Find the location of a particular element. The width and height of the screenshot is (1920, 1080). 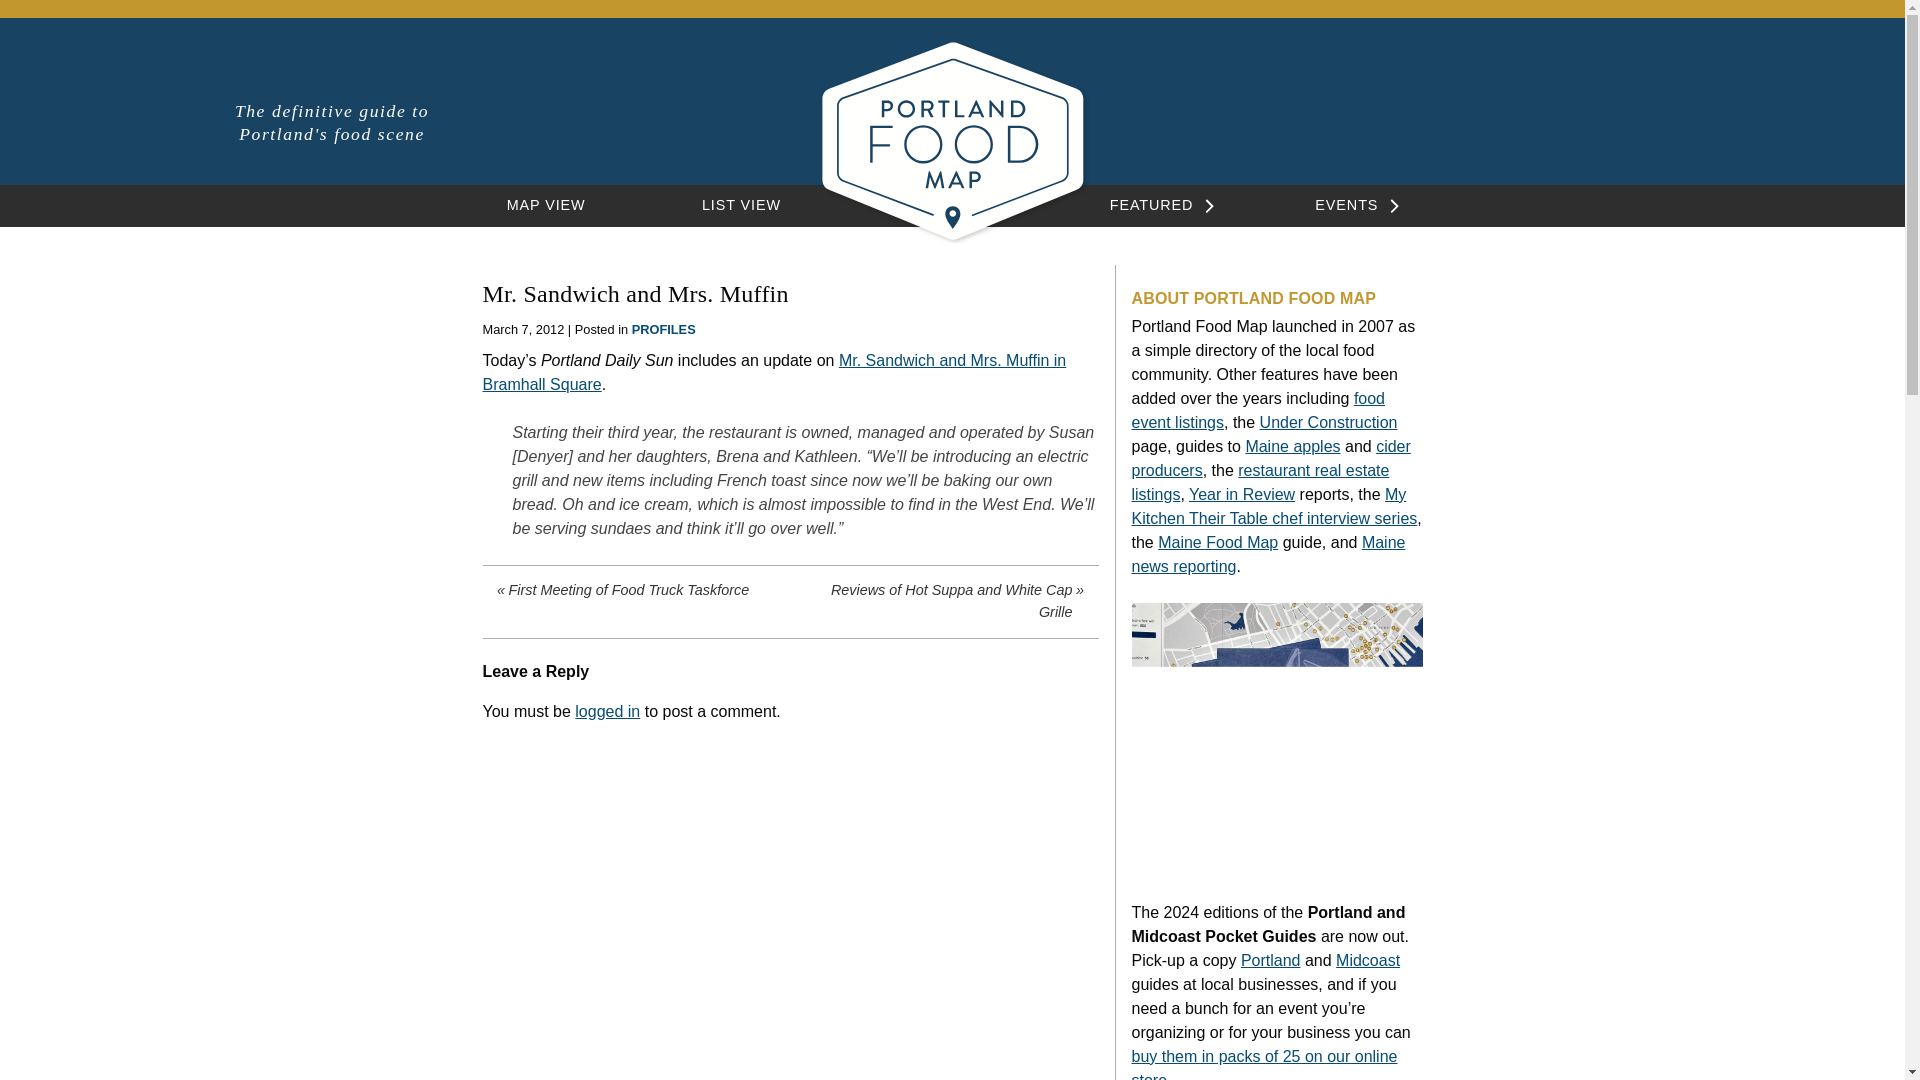

Instagram icon is located at coordinates (1578, 117).